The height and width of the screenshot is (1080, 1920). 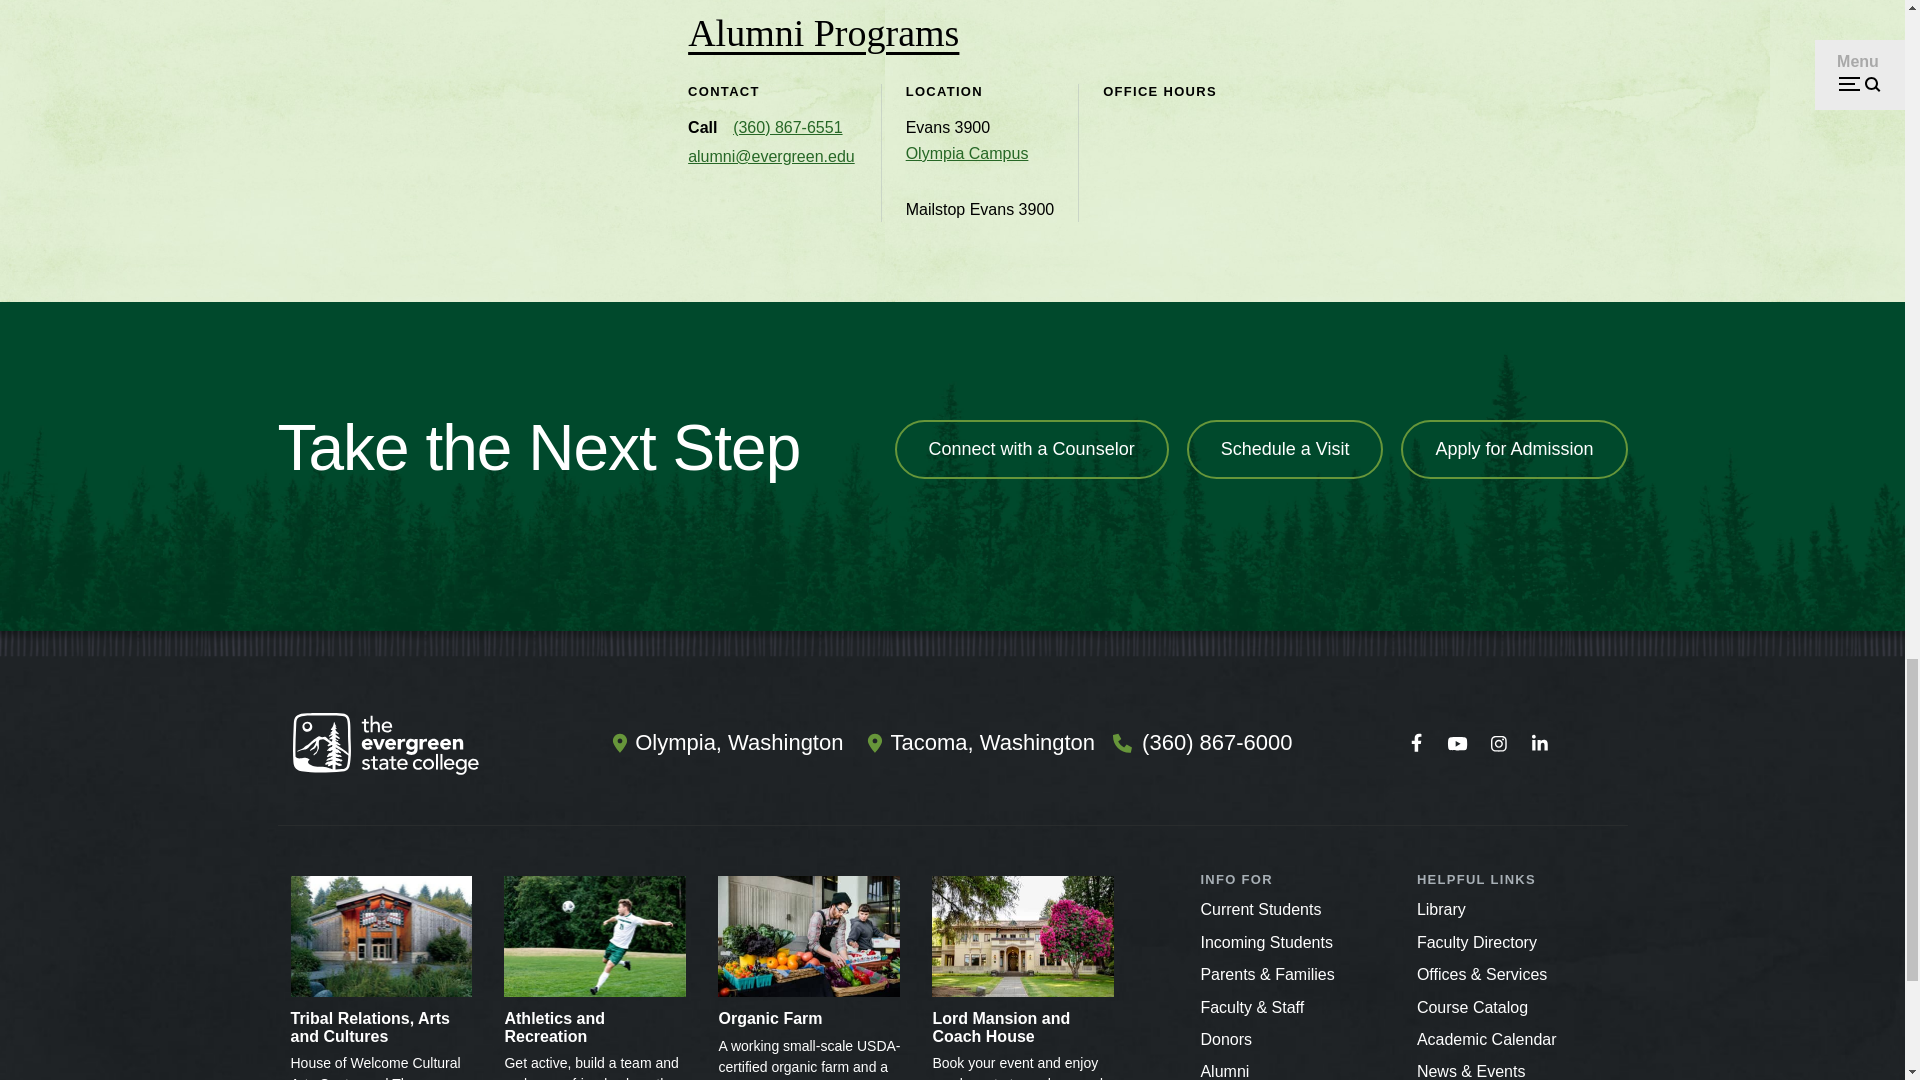 What do you see at coordinates (1226, 1039) in the screenshot?
I see `Make a Gift` at bounding box center [1226, 1039].